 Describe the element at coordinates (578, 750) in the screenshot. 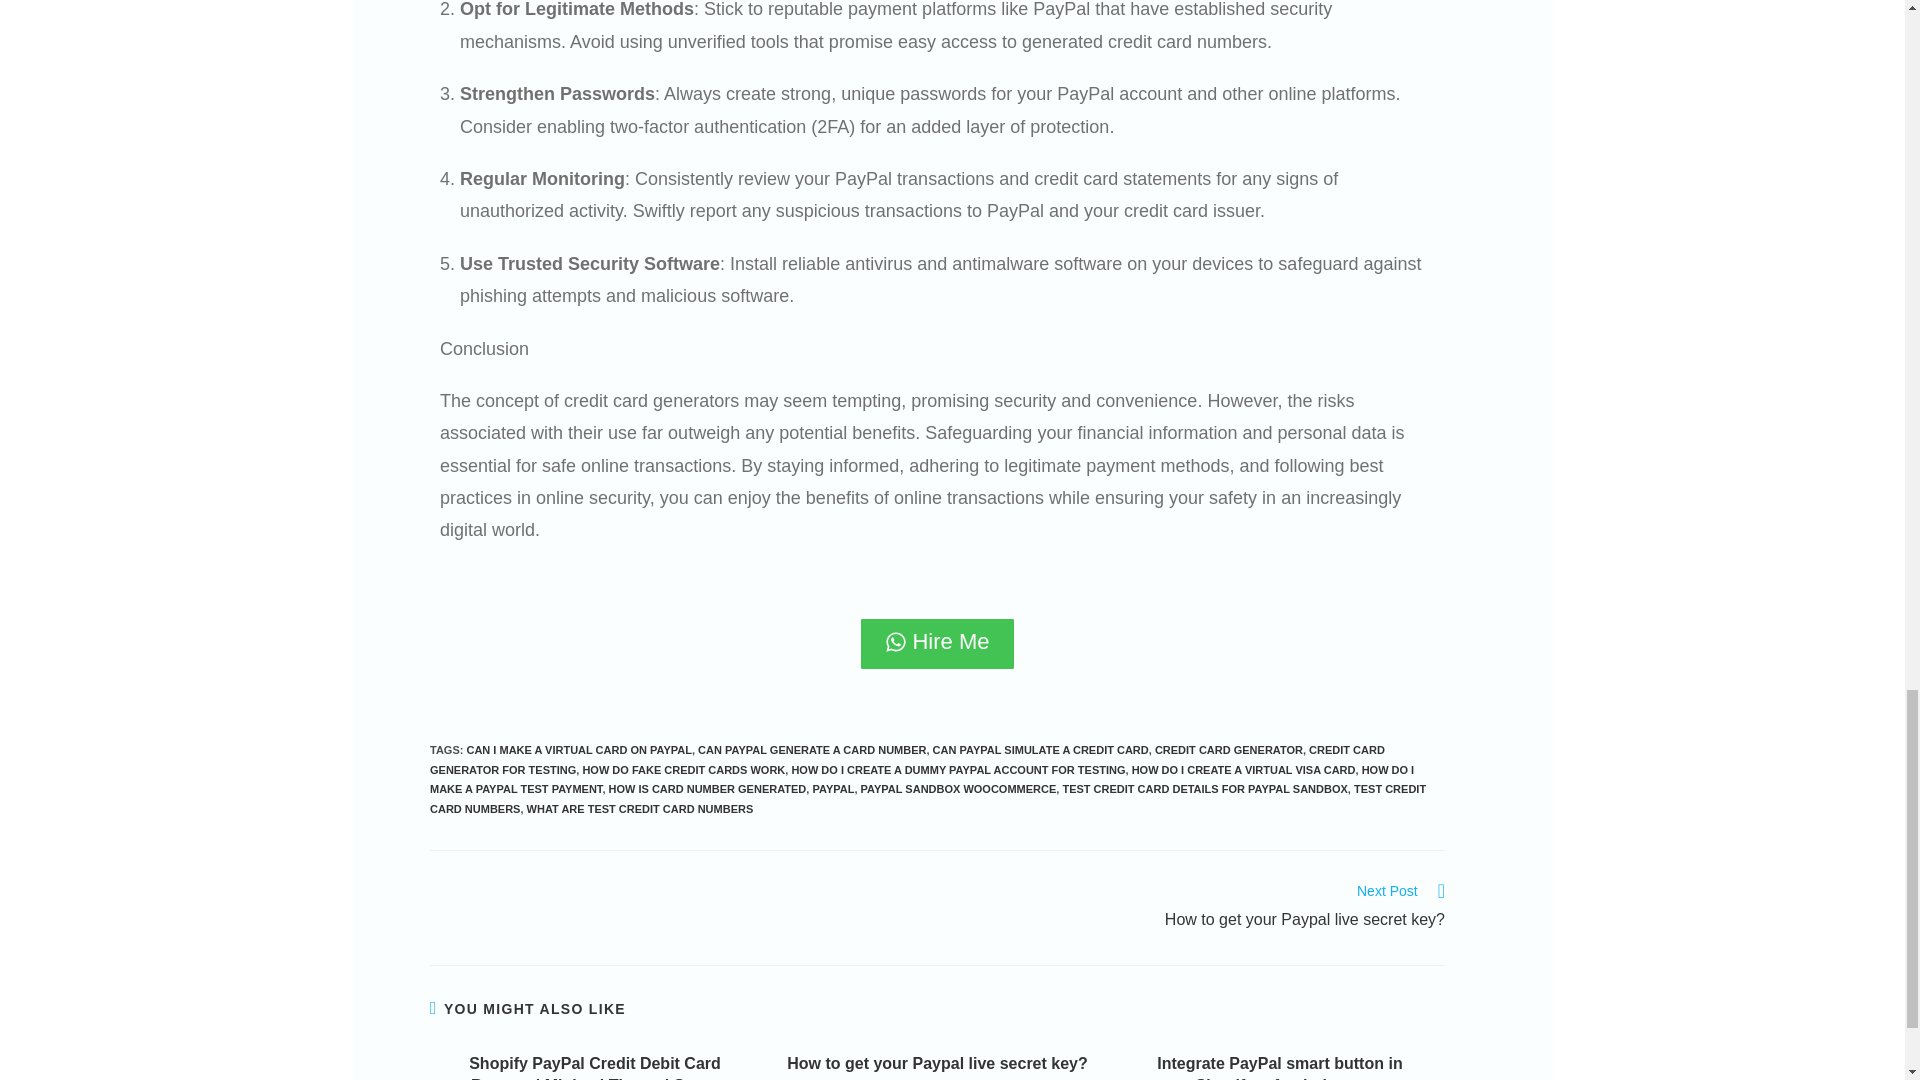

I see `CAN I MAKE A VIRTUAL CARD ON PAYPAL` at that location.